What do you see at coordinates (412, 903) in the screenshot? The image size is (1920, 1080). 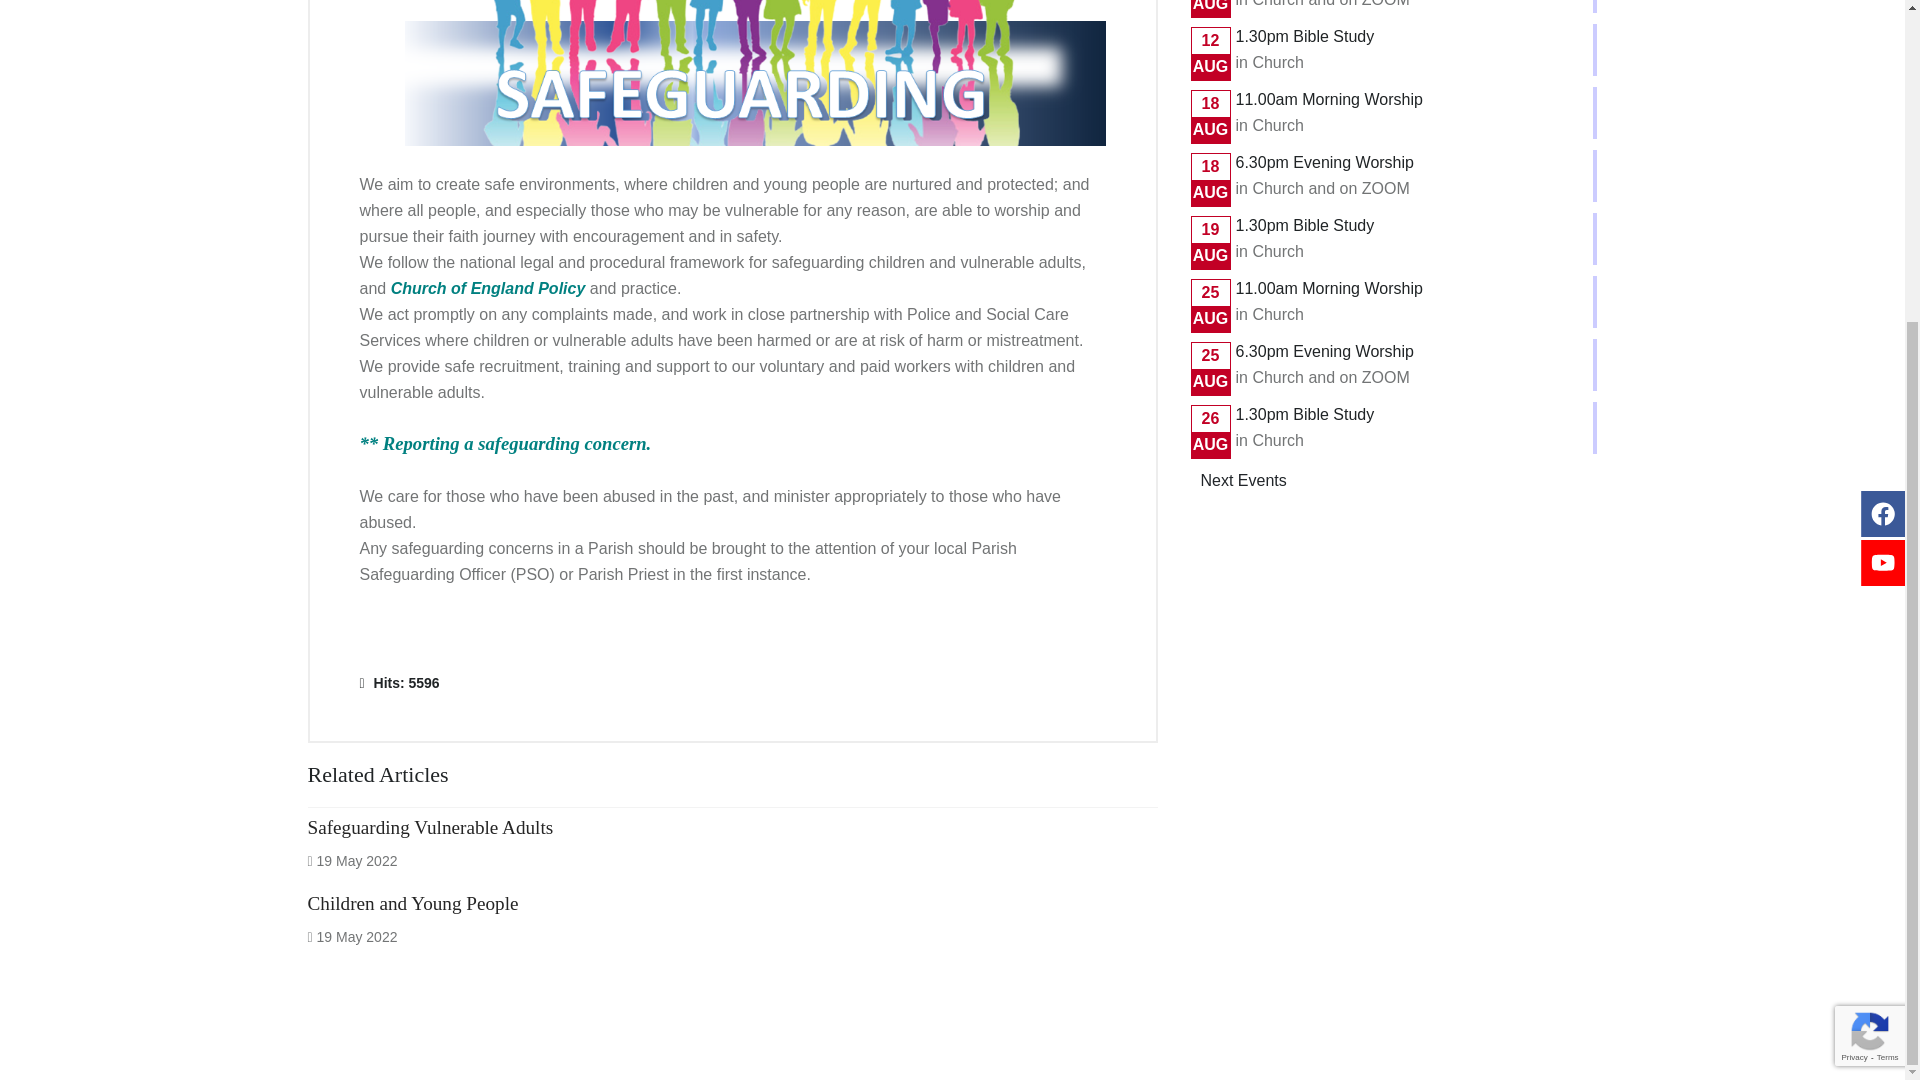 I see `Children and Young People` at bounding box center [412, 903].